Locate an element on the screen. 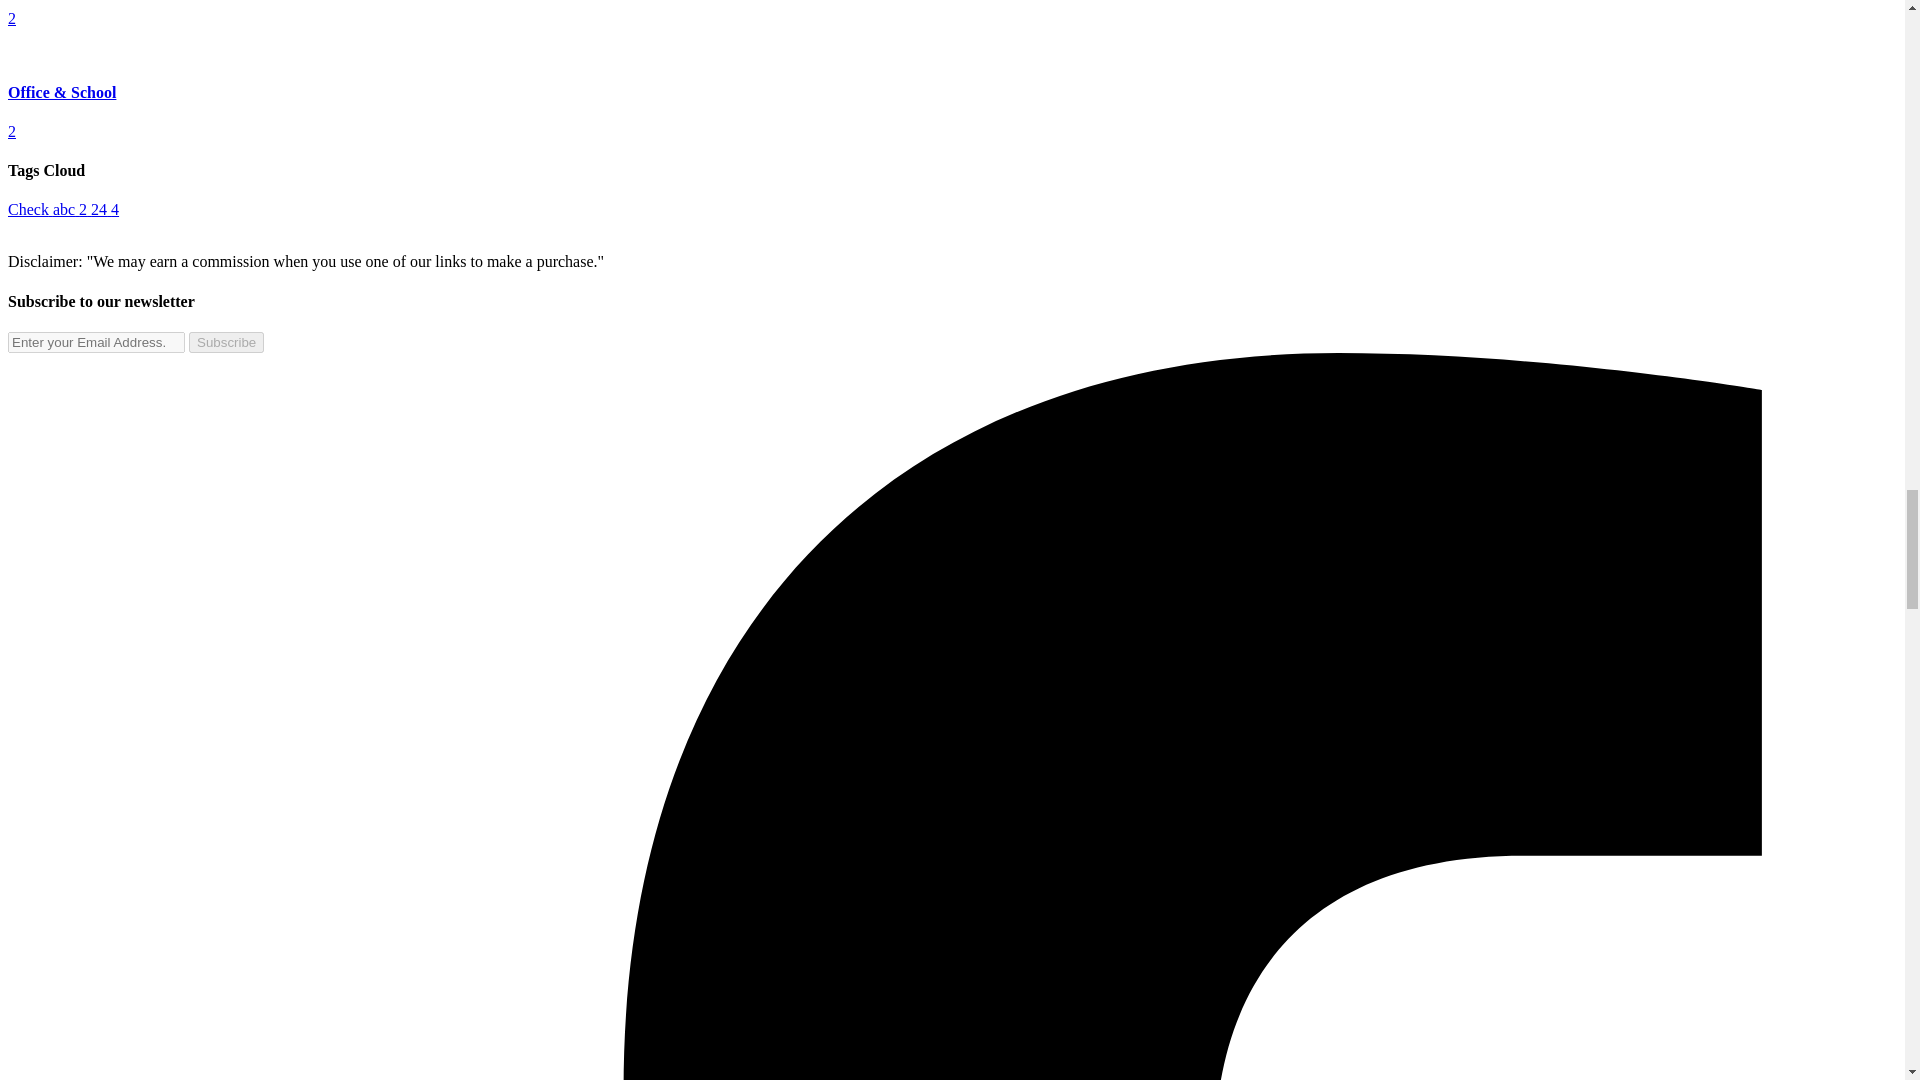 This screenshot has height=1080, width=1920. 4 is located at coordinates (115, 209).